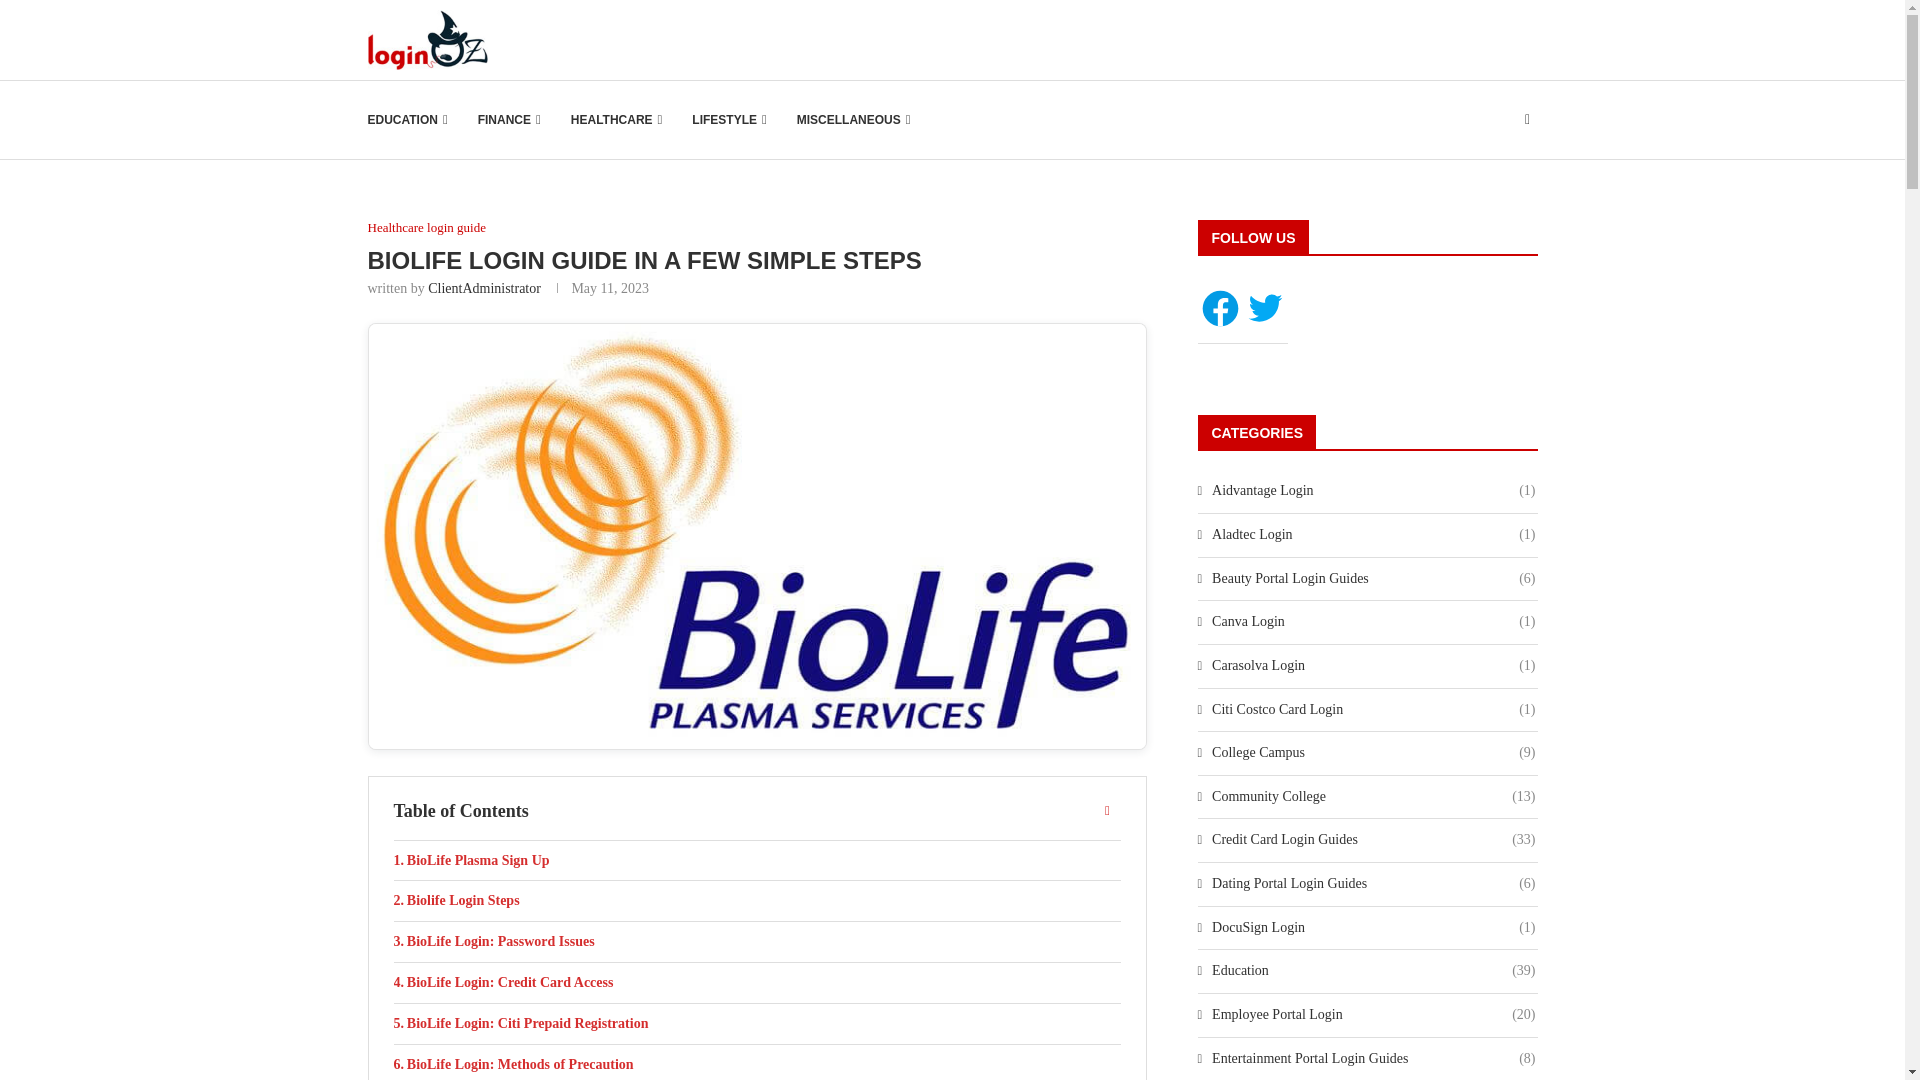 Image resolution: width=1920 pixels, height=1080 pixels. Describe the element at coordinates (757, 983) in the screenshot. I see `BioLife Login: Credit Card Access` at that location.